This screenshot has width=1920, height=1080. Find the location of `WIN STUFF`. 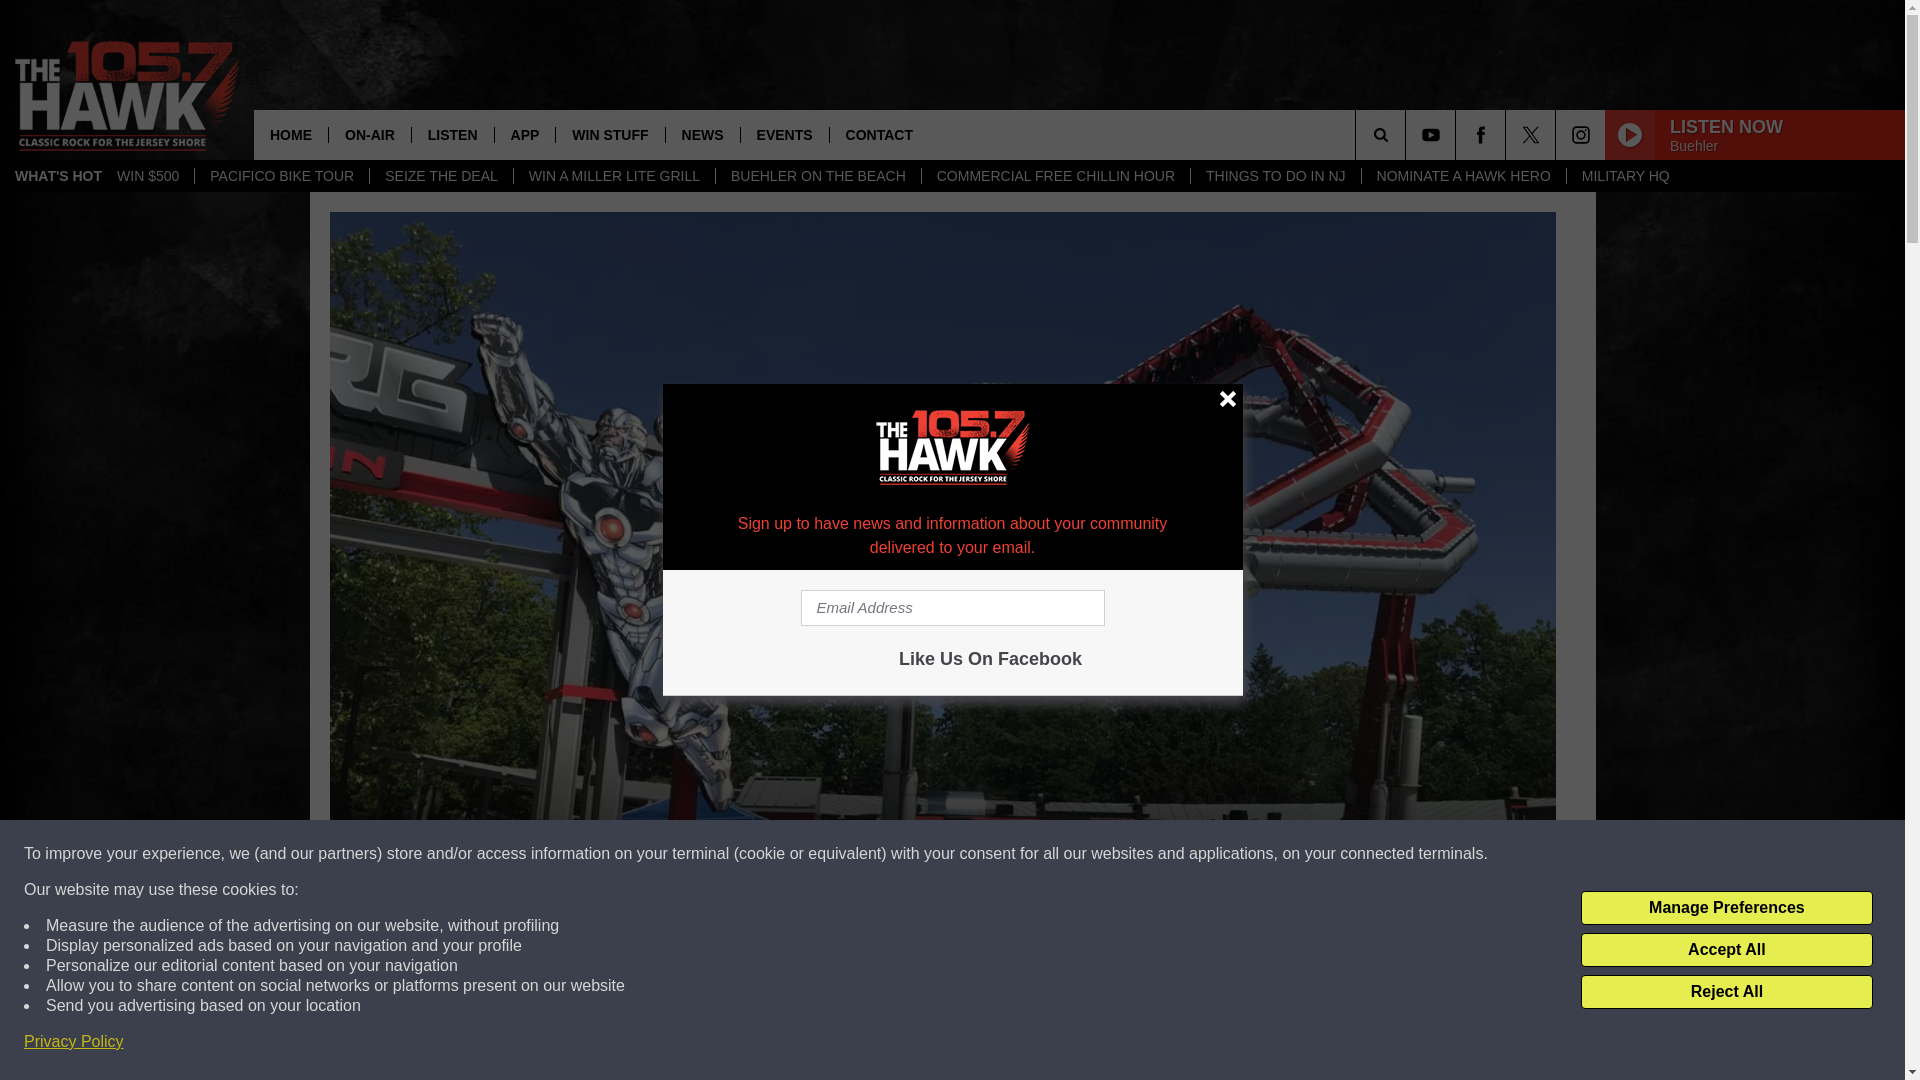

WIN STUFF is located at coordinates (609, 134).